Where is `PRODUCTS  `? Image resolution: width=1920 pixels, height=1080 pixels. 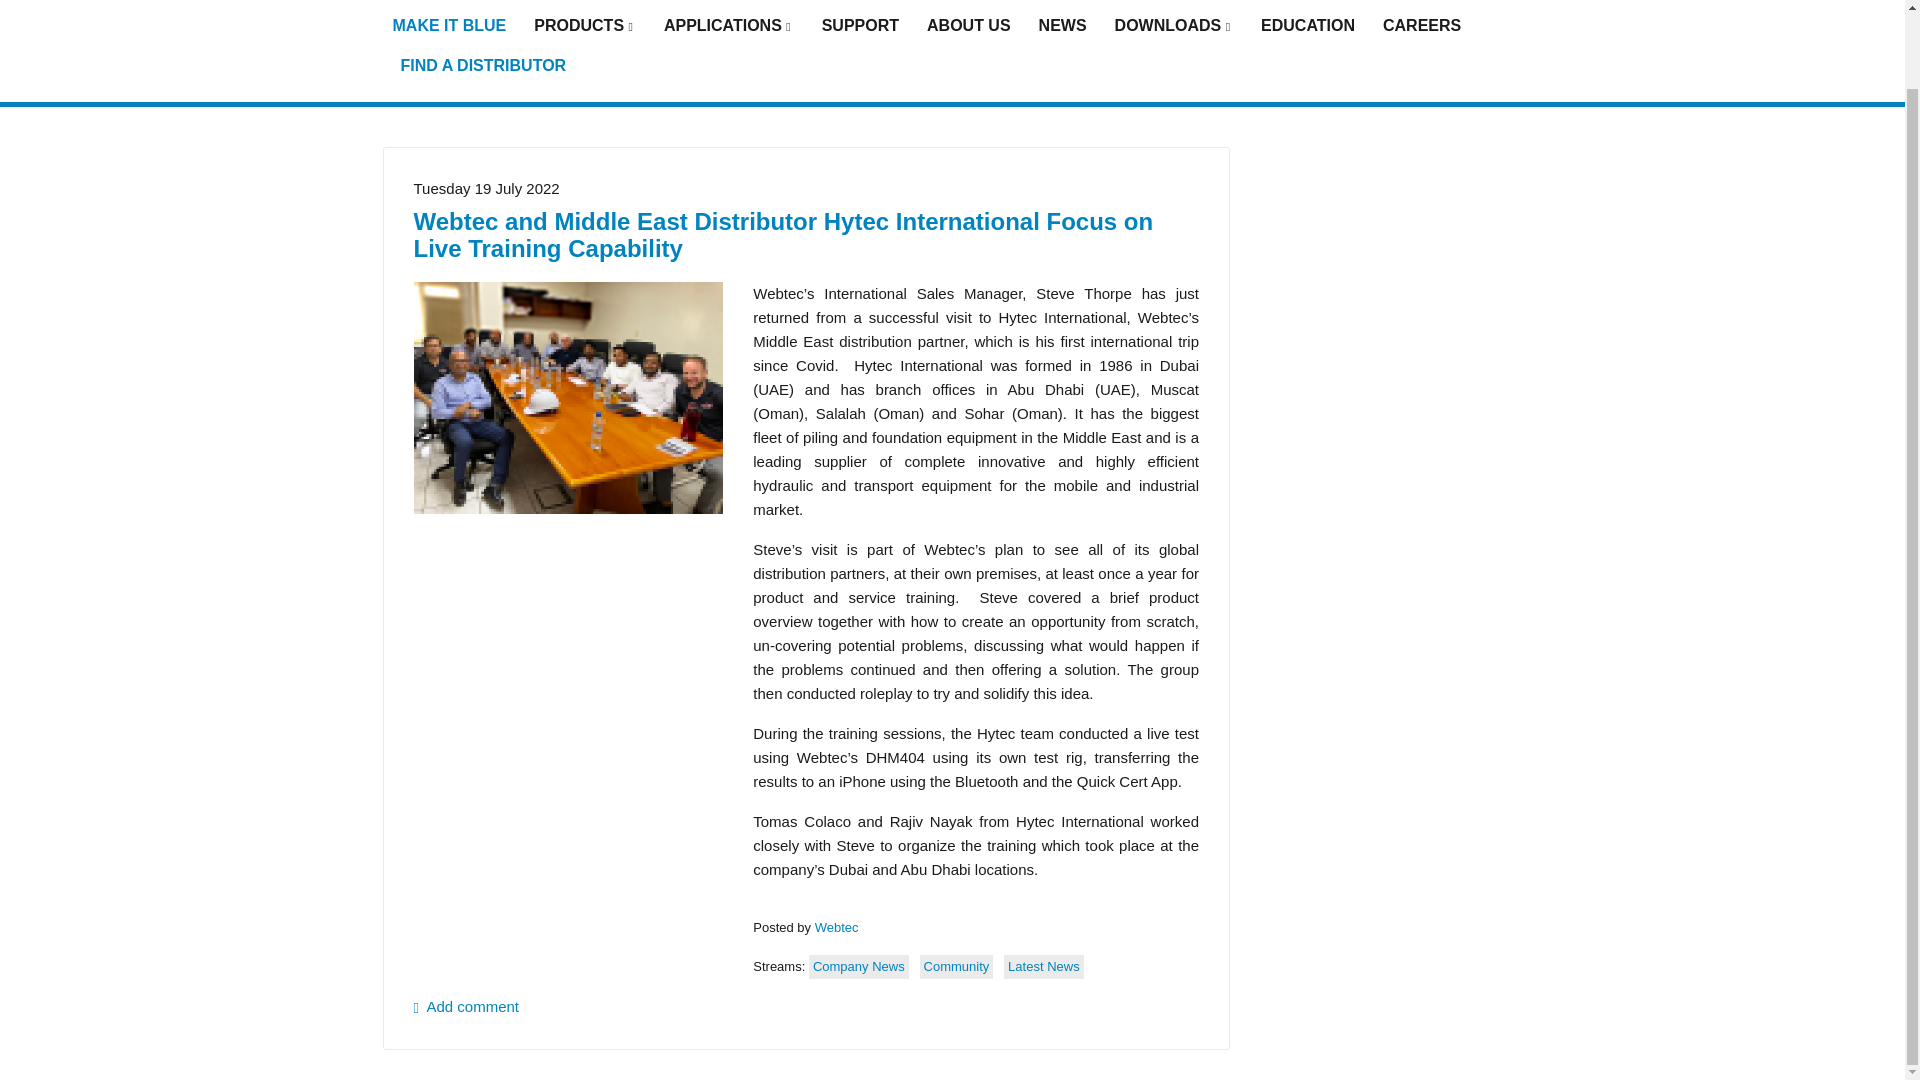
PRODUCTS   is located at coordinates (584, 26).